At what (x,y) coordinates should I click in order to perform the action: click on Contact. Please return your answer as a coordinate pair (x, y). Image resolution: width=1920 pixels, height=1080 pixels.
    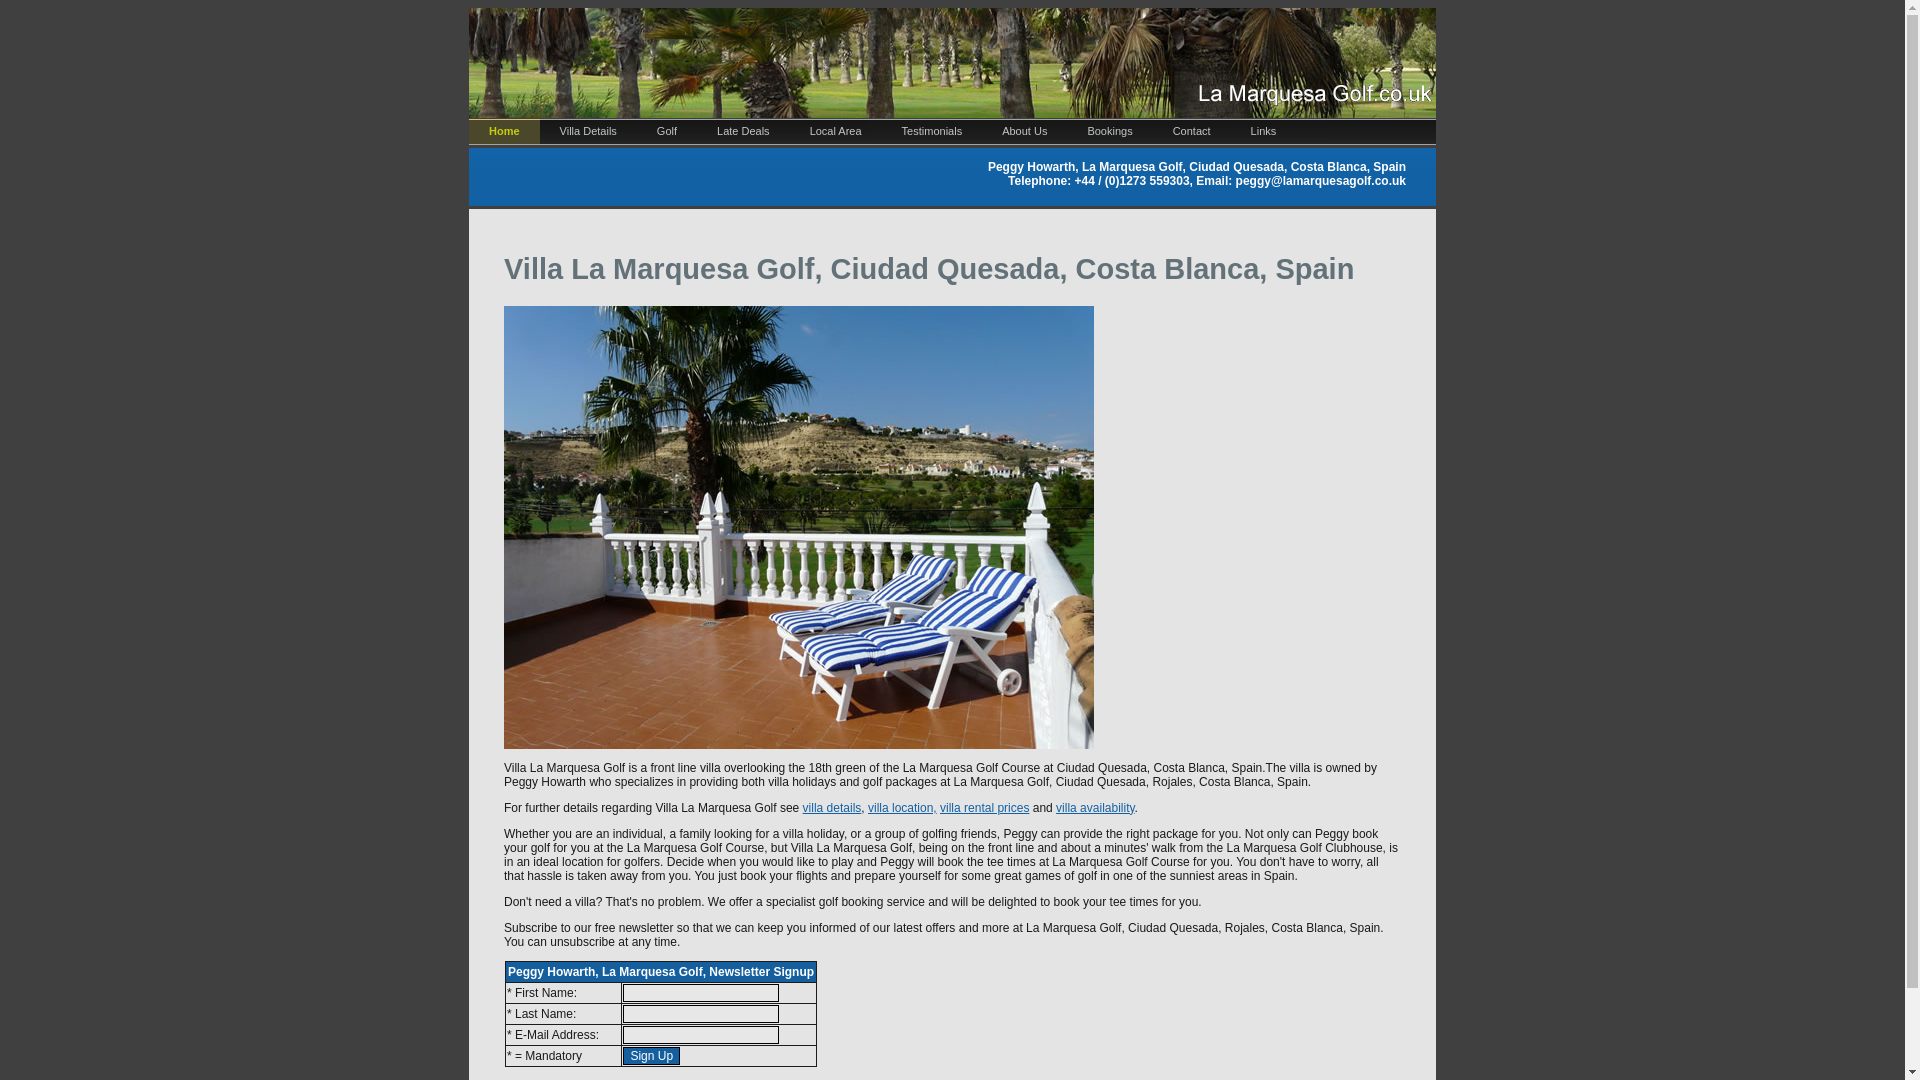
    Looking at the image, I should click on (1192, 131).